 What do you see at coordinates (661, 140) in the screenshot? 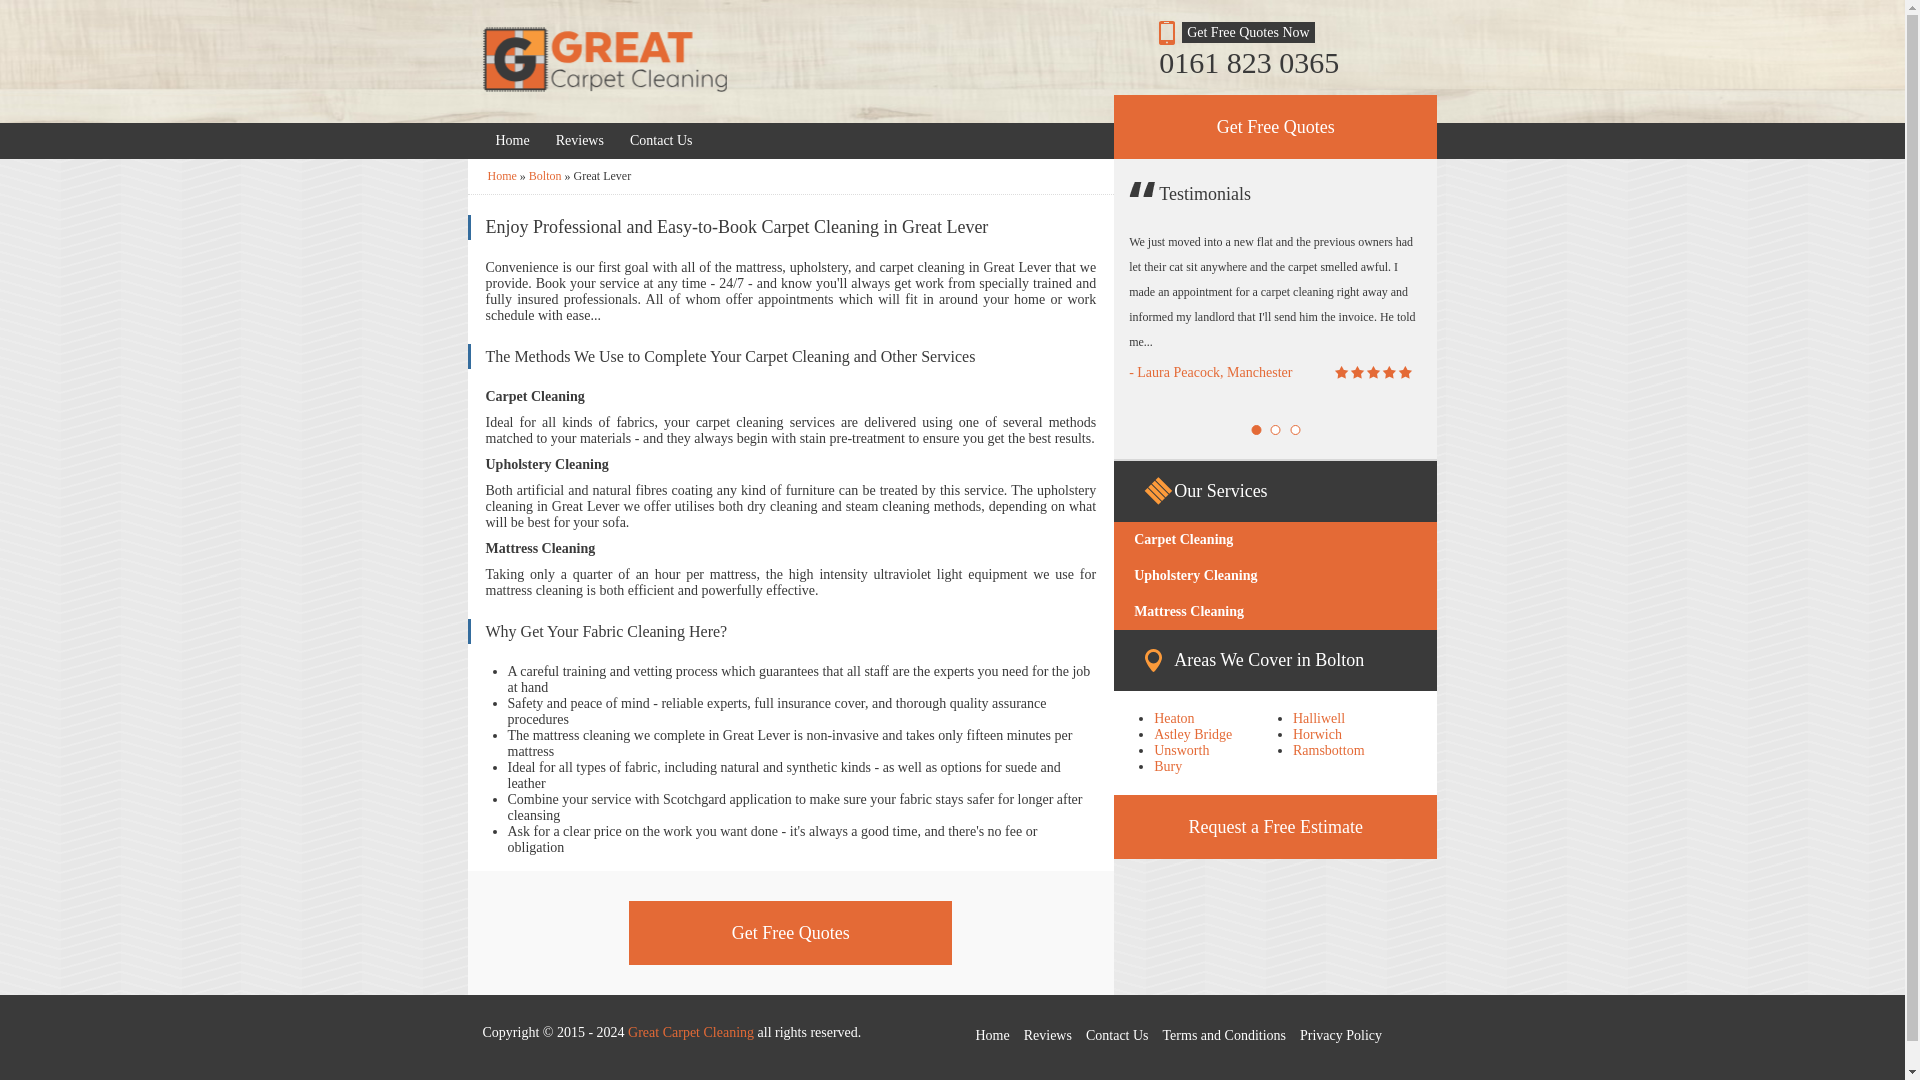
I see `Get Free Quotes Today` at bounding box center [661, 140].